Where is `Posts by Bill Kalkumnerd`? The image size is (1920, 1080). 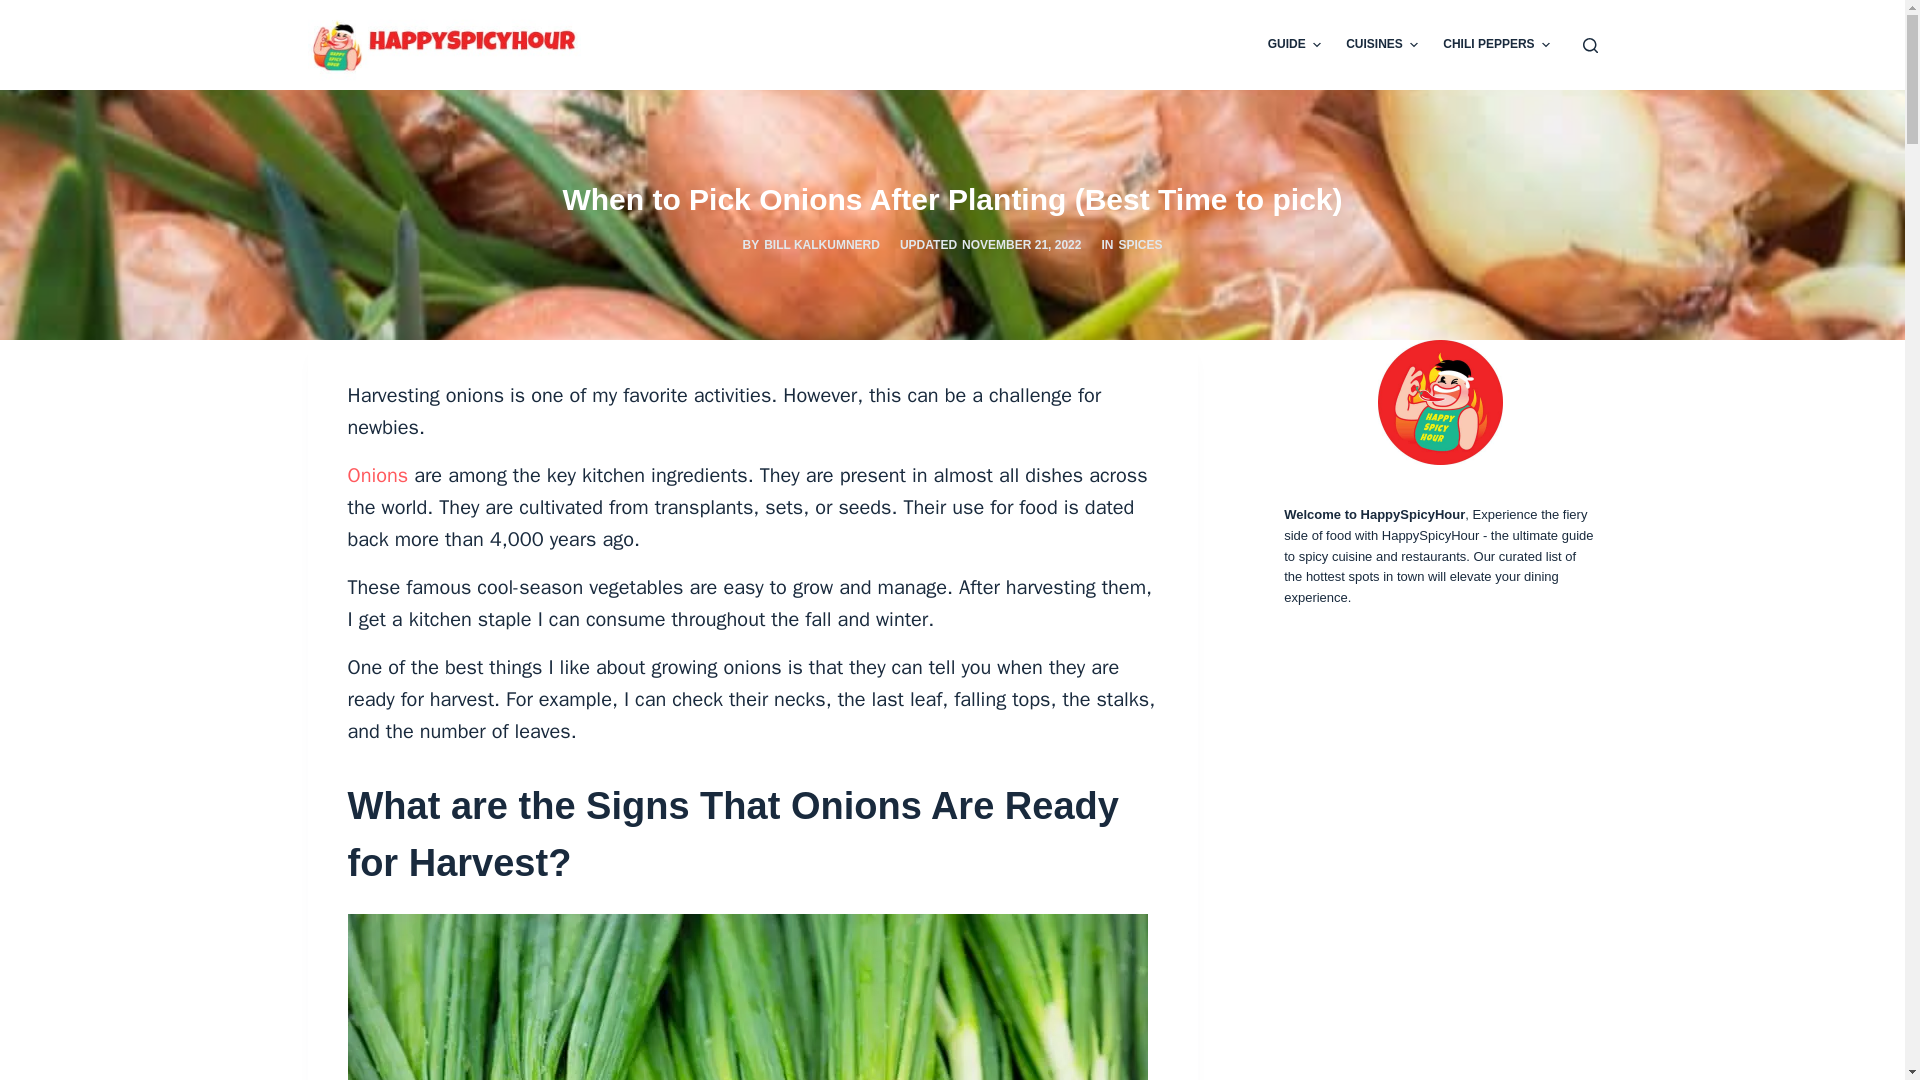 Posts by Bill Kalkumnerd is located at coordinates (822, 244).